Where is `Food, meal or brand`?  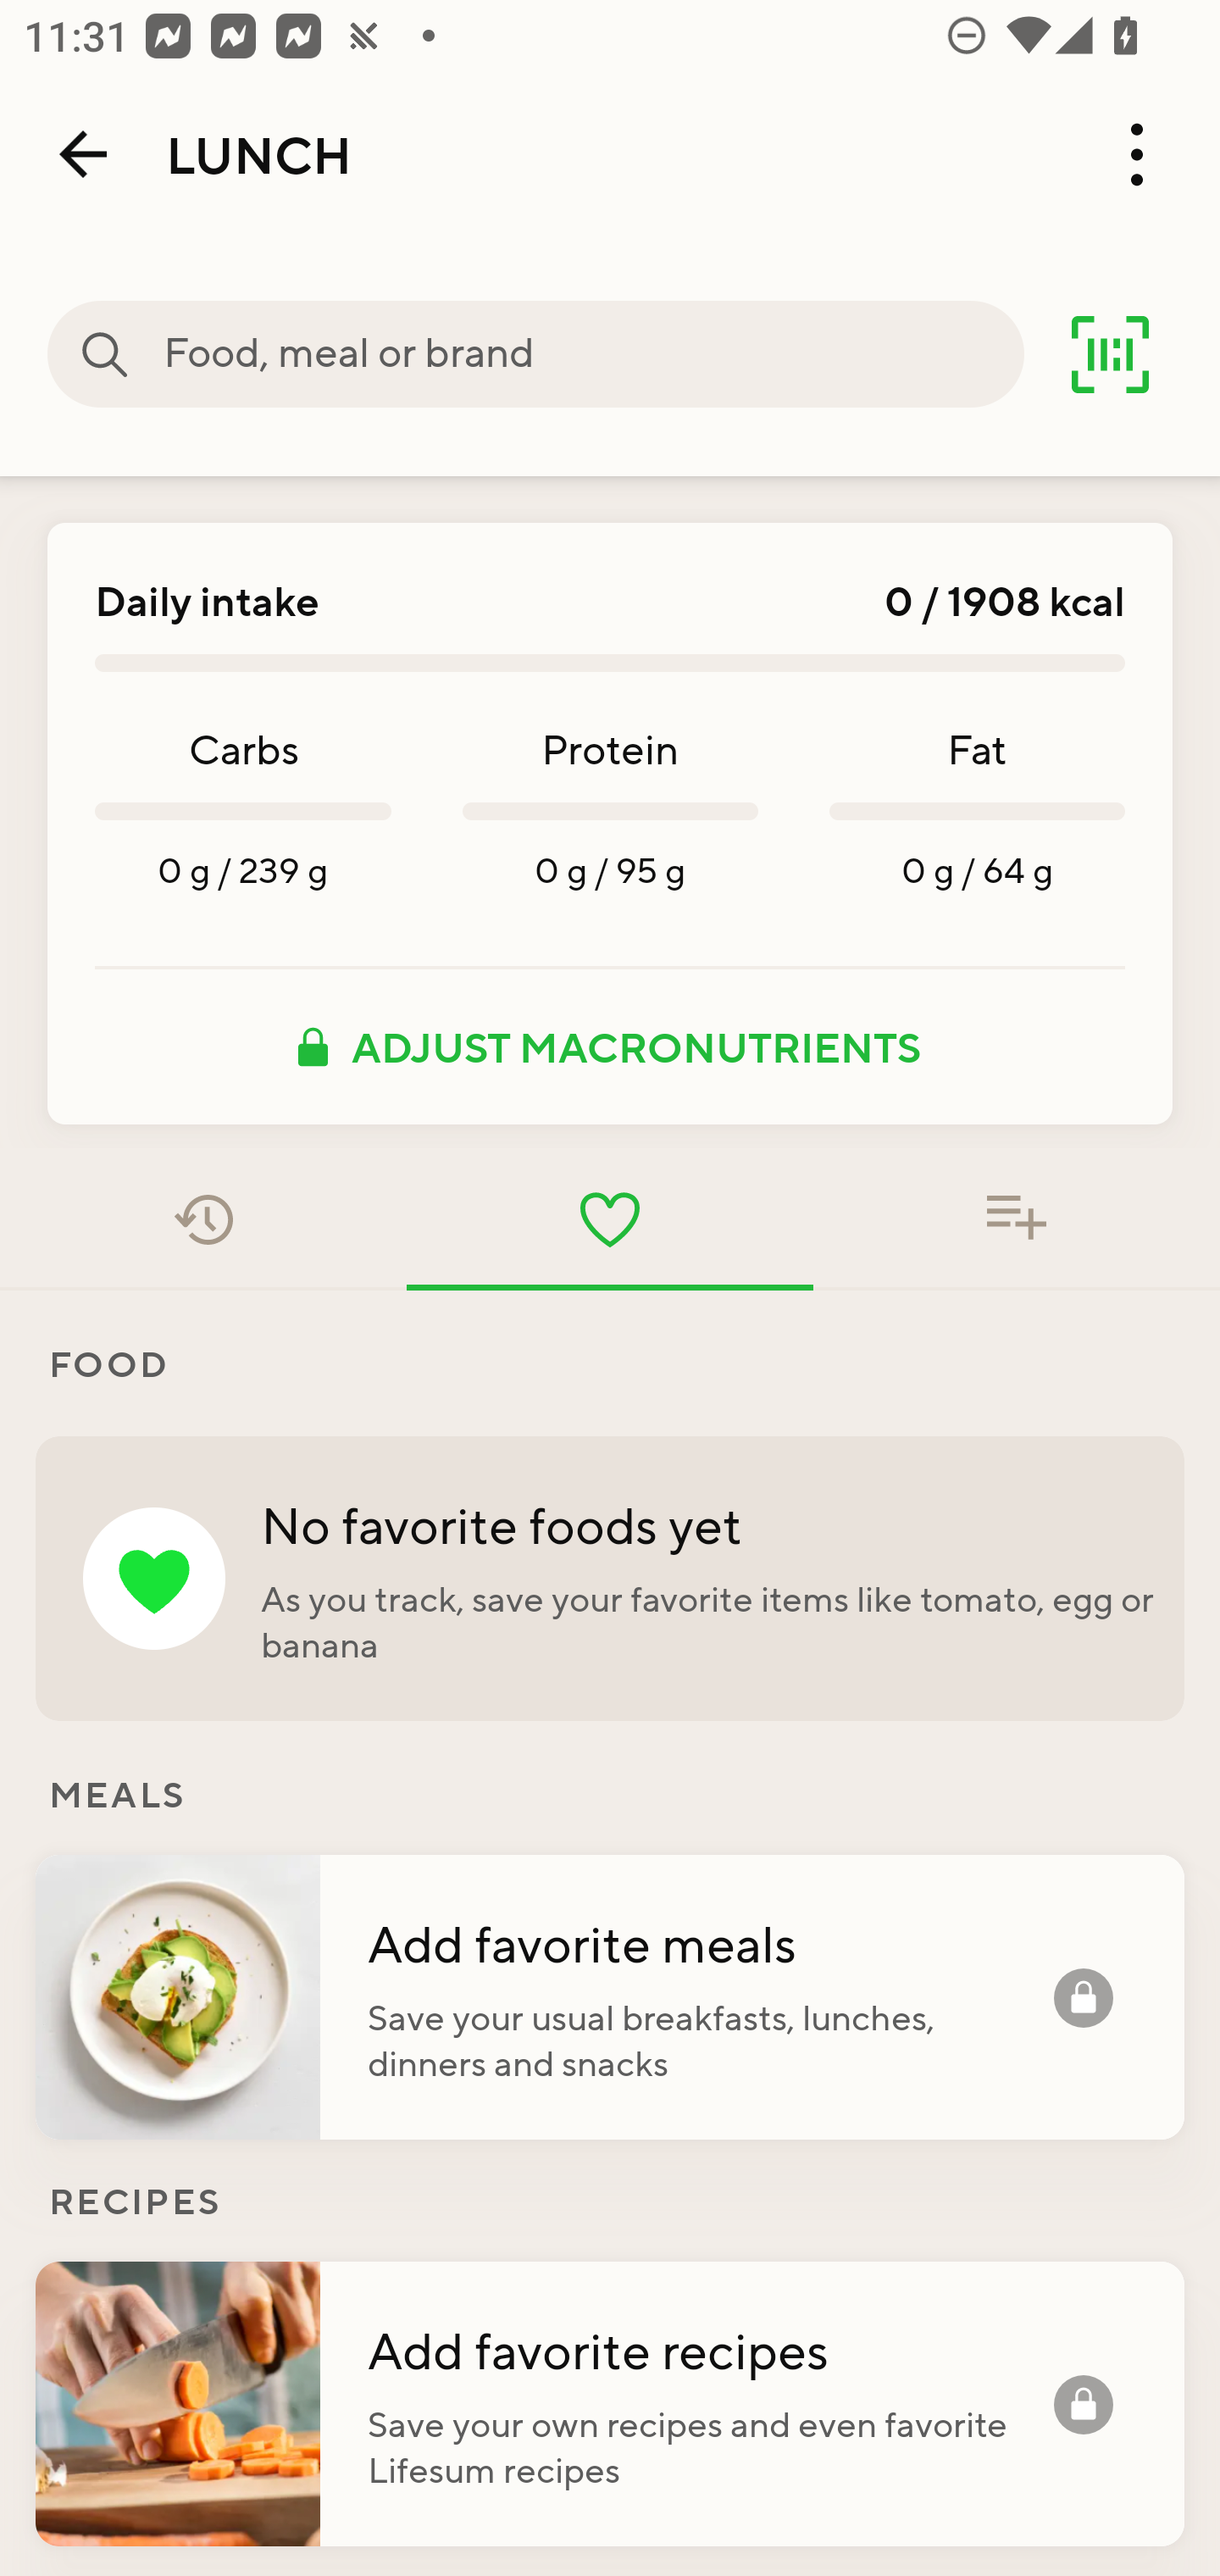 Food, meal or brand is located at coordinates (593, 354).